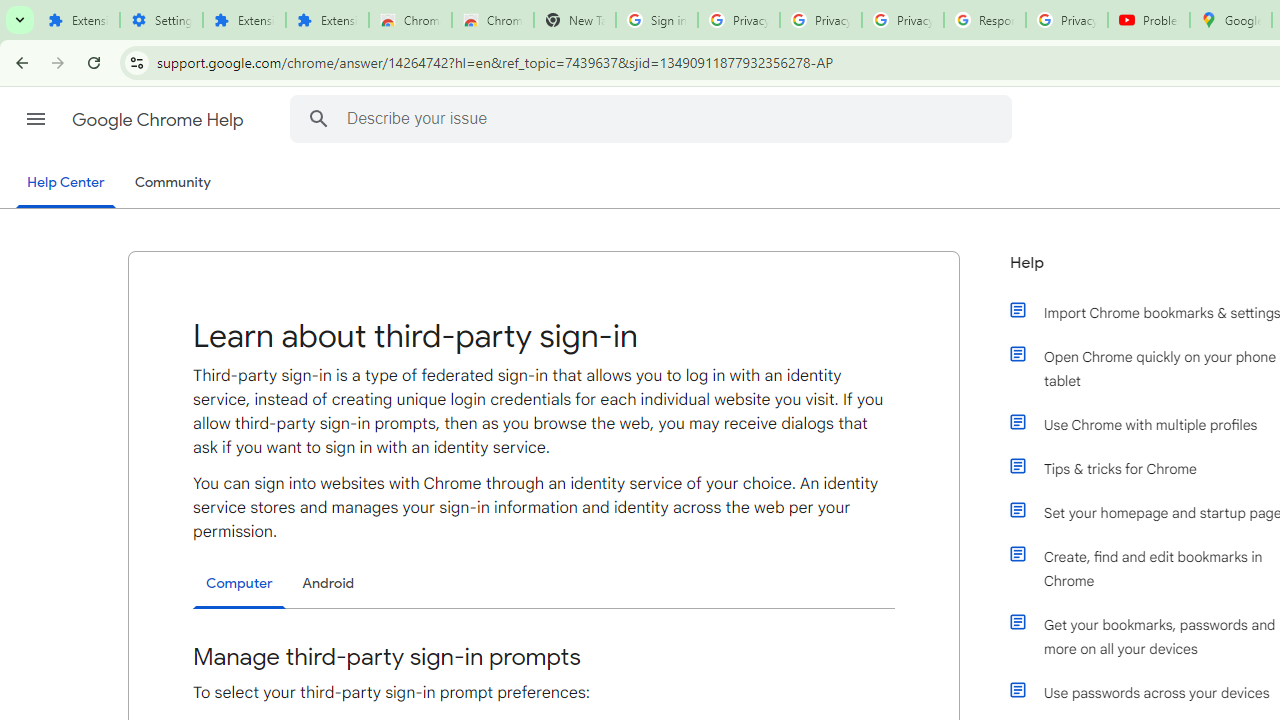 Image resolution: width=1280 pixels, height=720 pixels. Describe the element at coordinates (318, 118) in the screenshot. I see `Search Help Center` at that location.